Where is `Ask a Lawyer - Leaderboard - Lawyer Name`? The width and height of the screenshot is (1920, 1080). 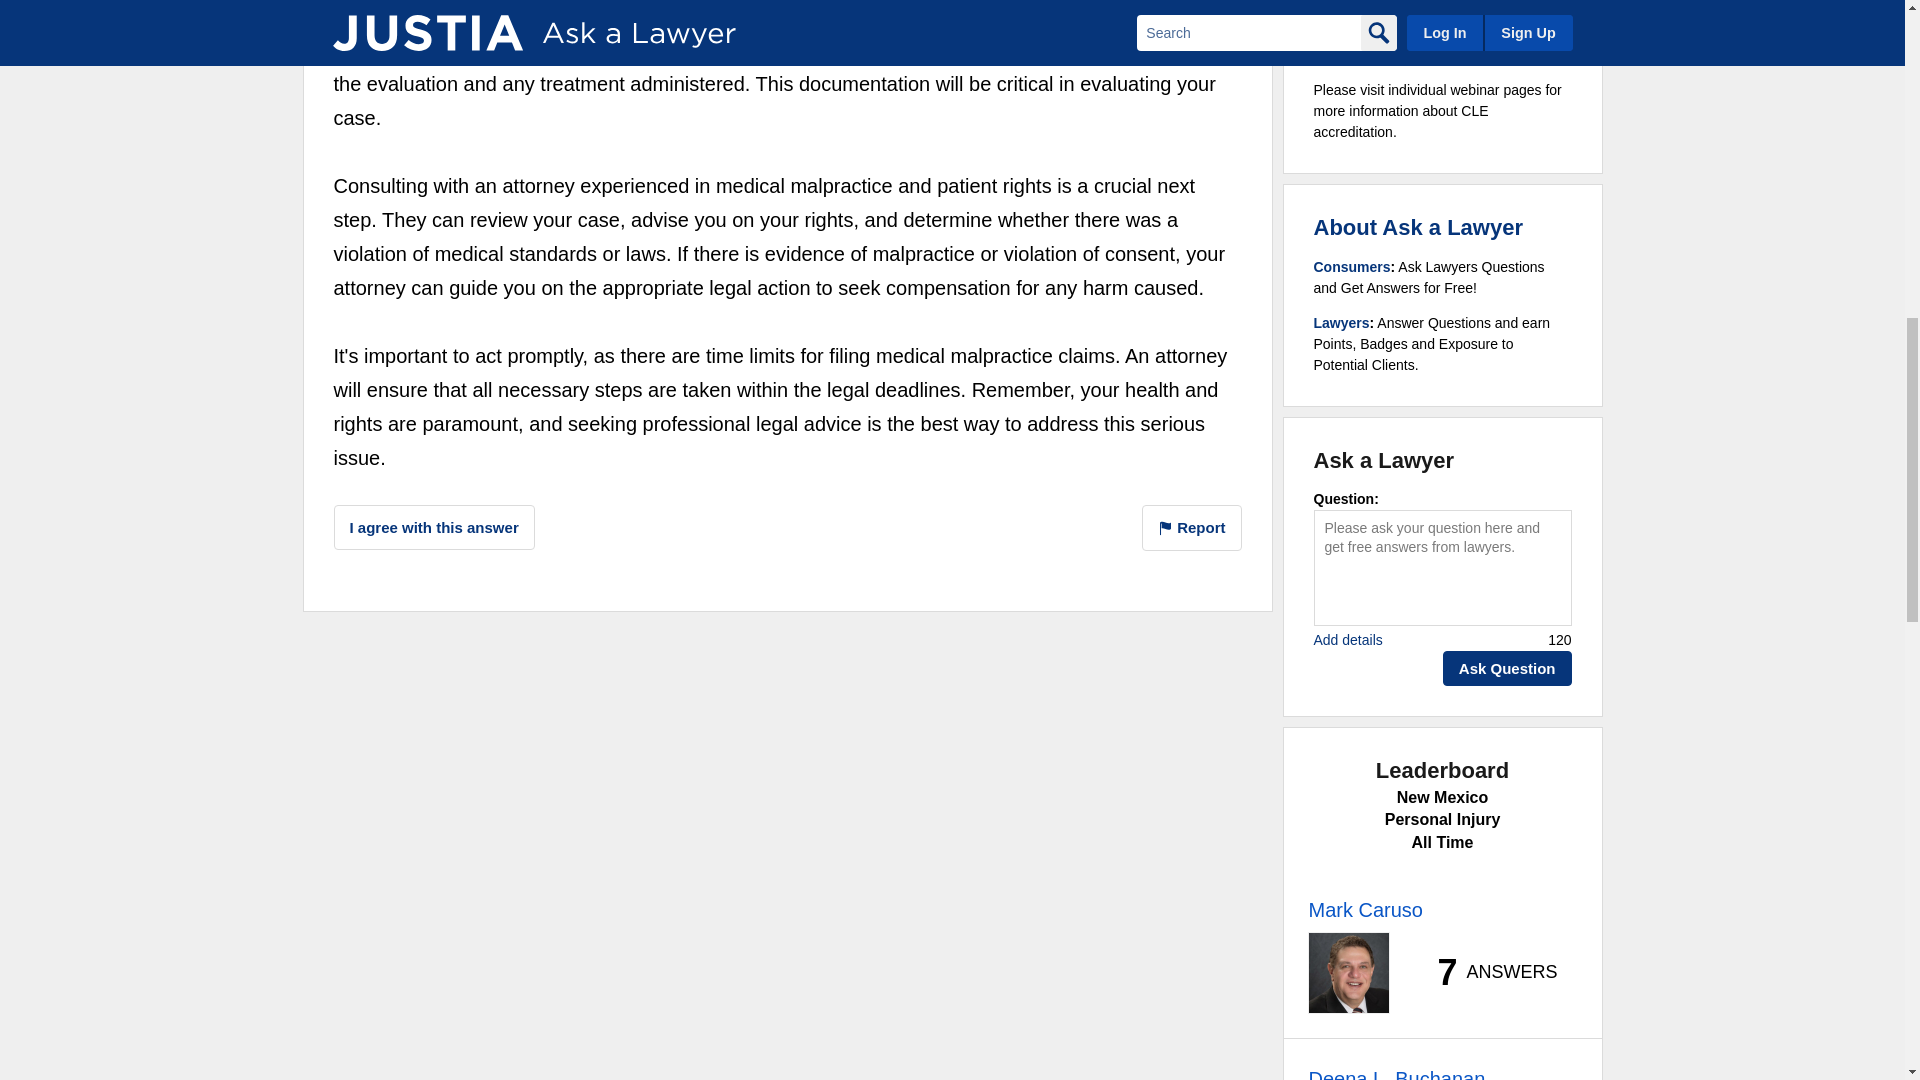 Ask a Lawyer - Leaderboard - Lawyer Name is located at coordinates (1364, 910).